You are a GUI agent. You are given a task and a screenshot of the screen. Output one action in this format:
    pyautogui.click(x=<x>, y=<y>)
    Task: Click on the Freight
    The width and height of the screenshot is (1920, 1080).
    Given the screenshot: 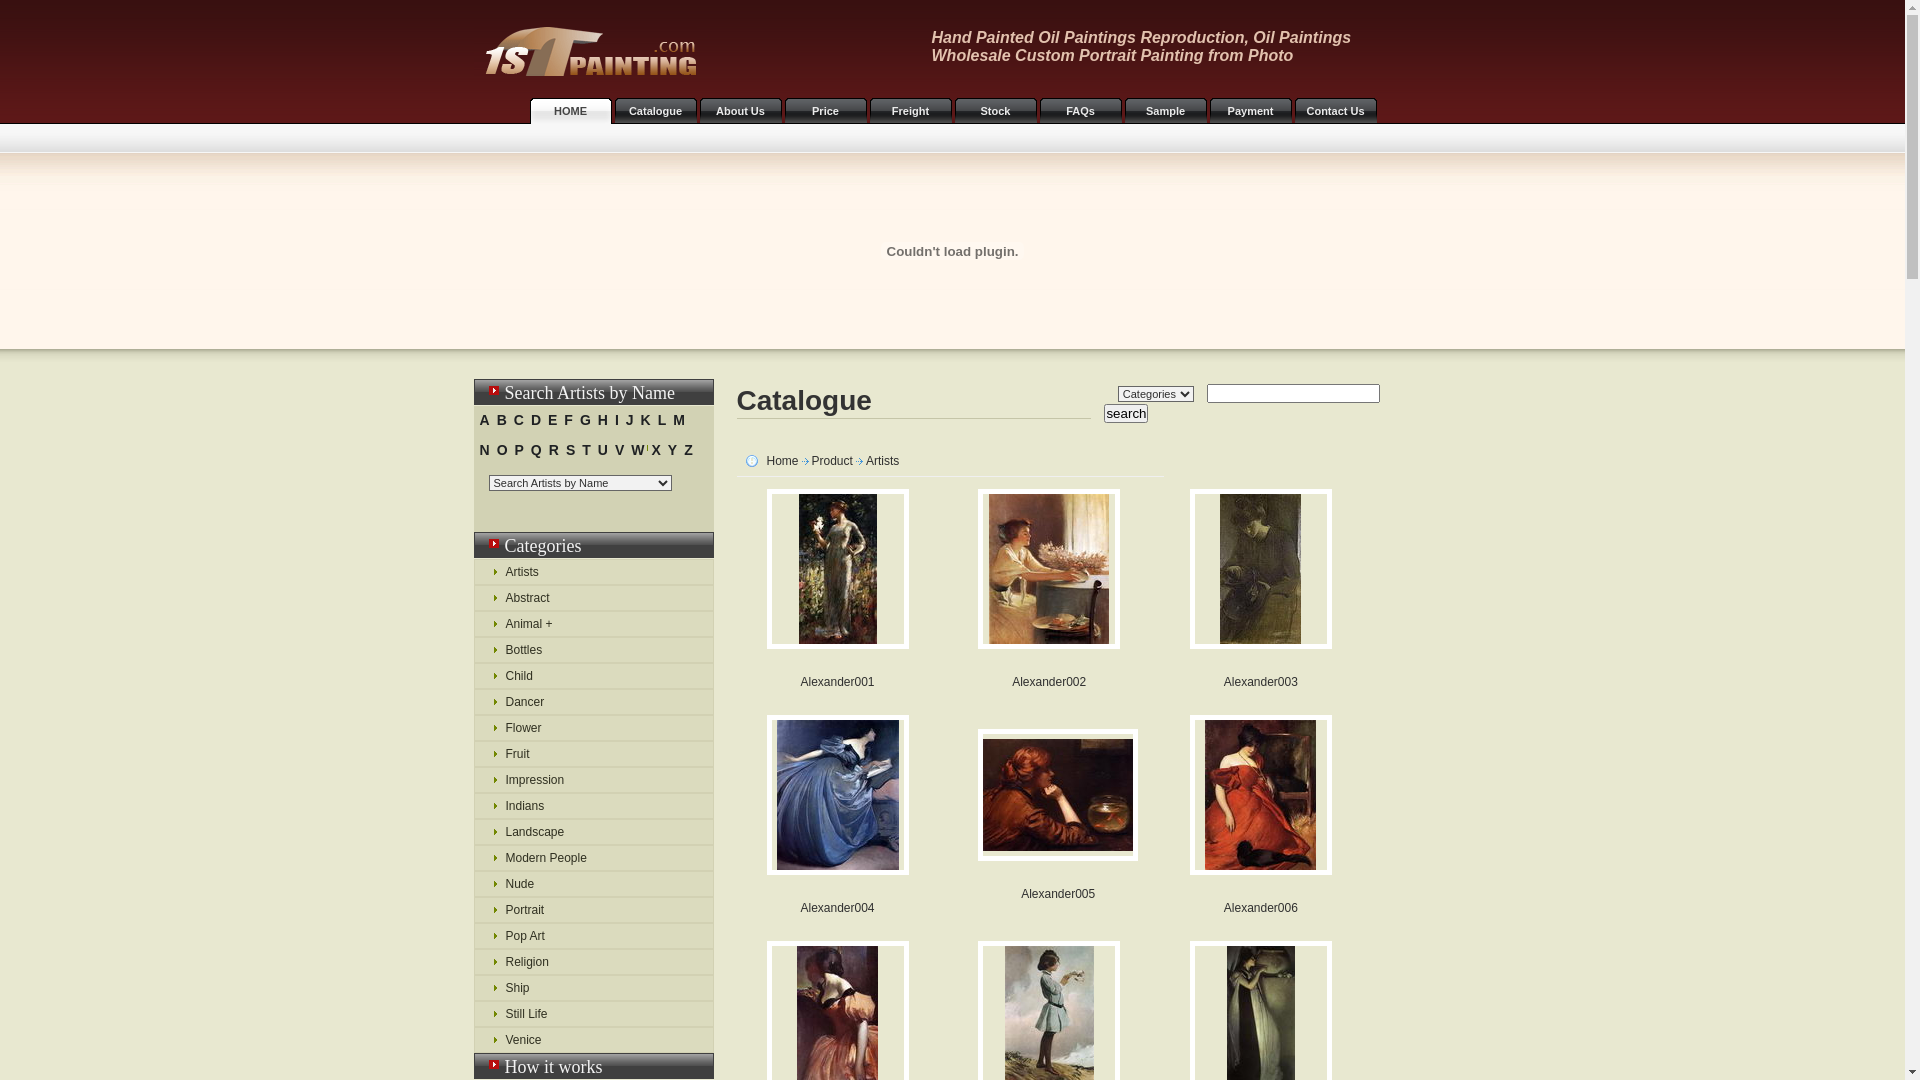 What is the action you would take?
    pyautogui.click(x=911, y=111)
    